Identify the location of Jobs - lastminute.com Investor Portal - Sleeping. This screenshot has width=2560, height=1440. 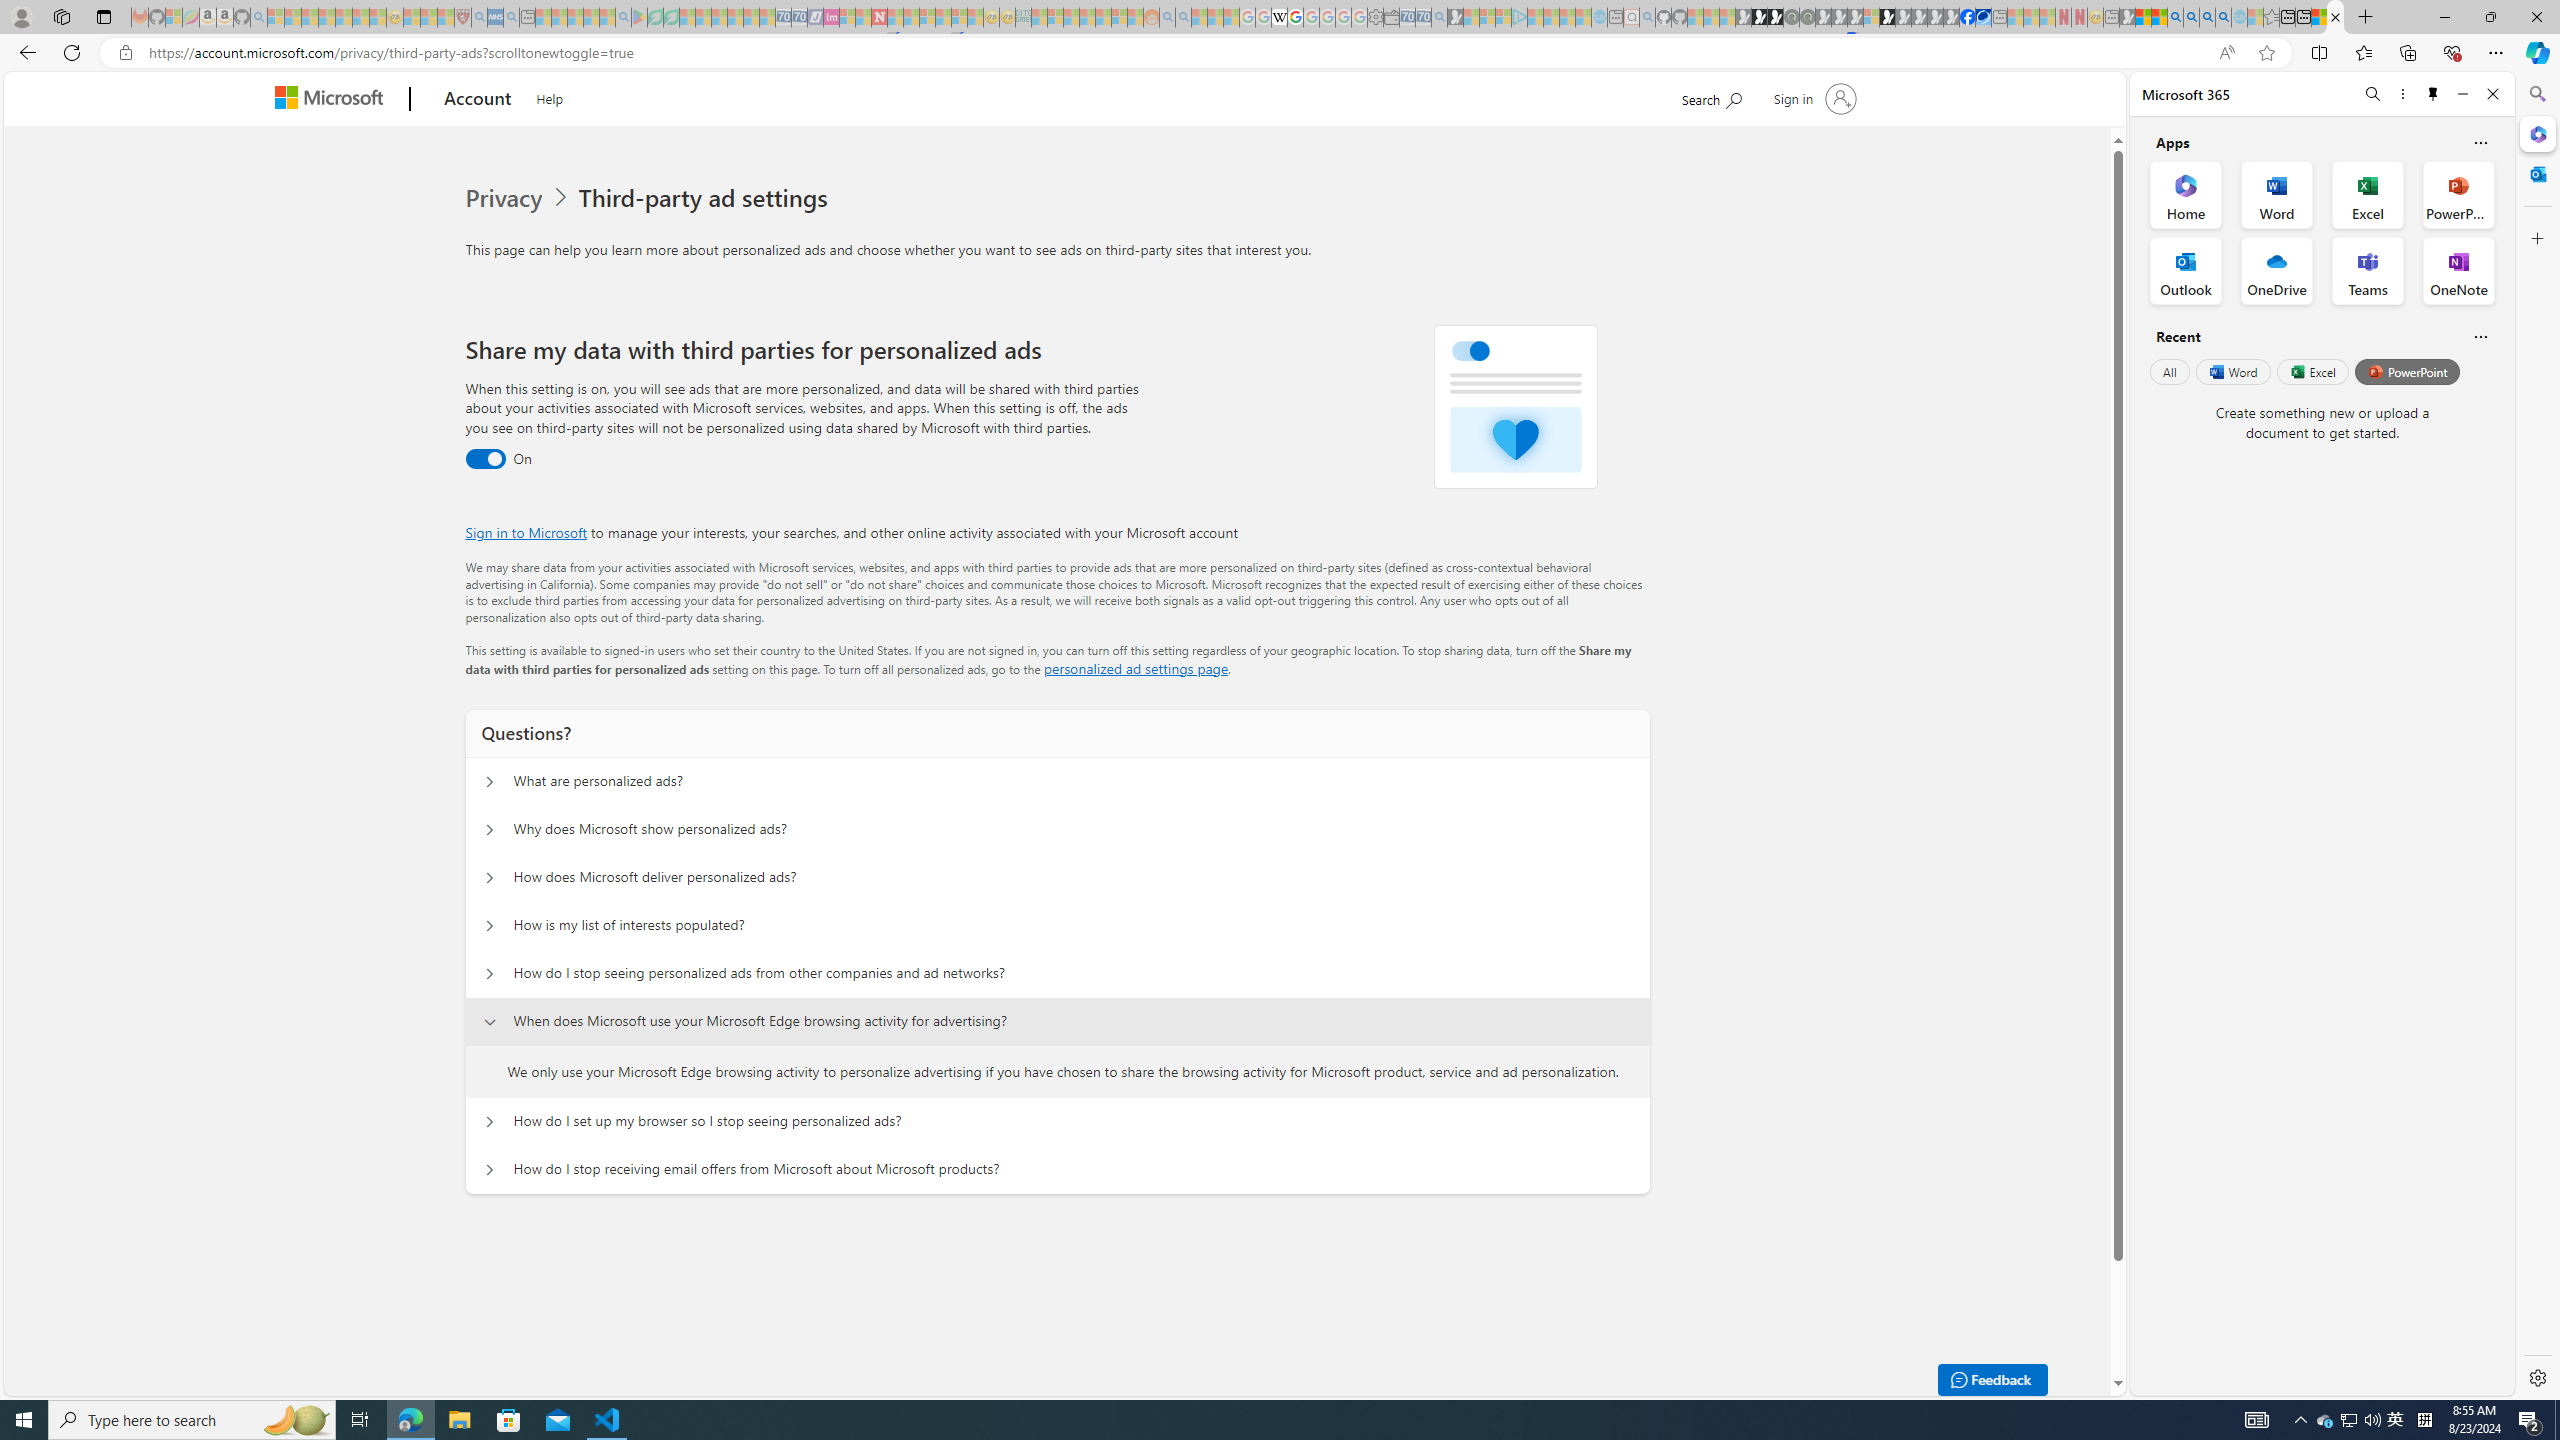
(830, 17).